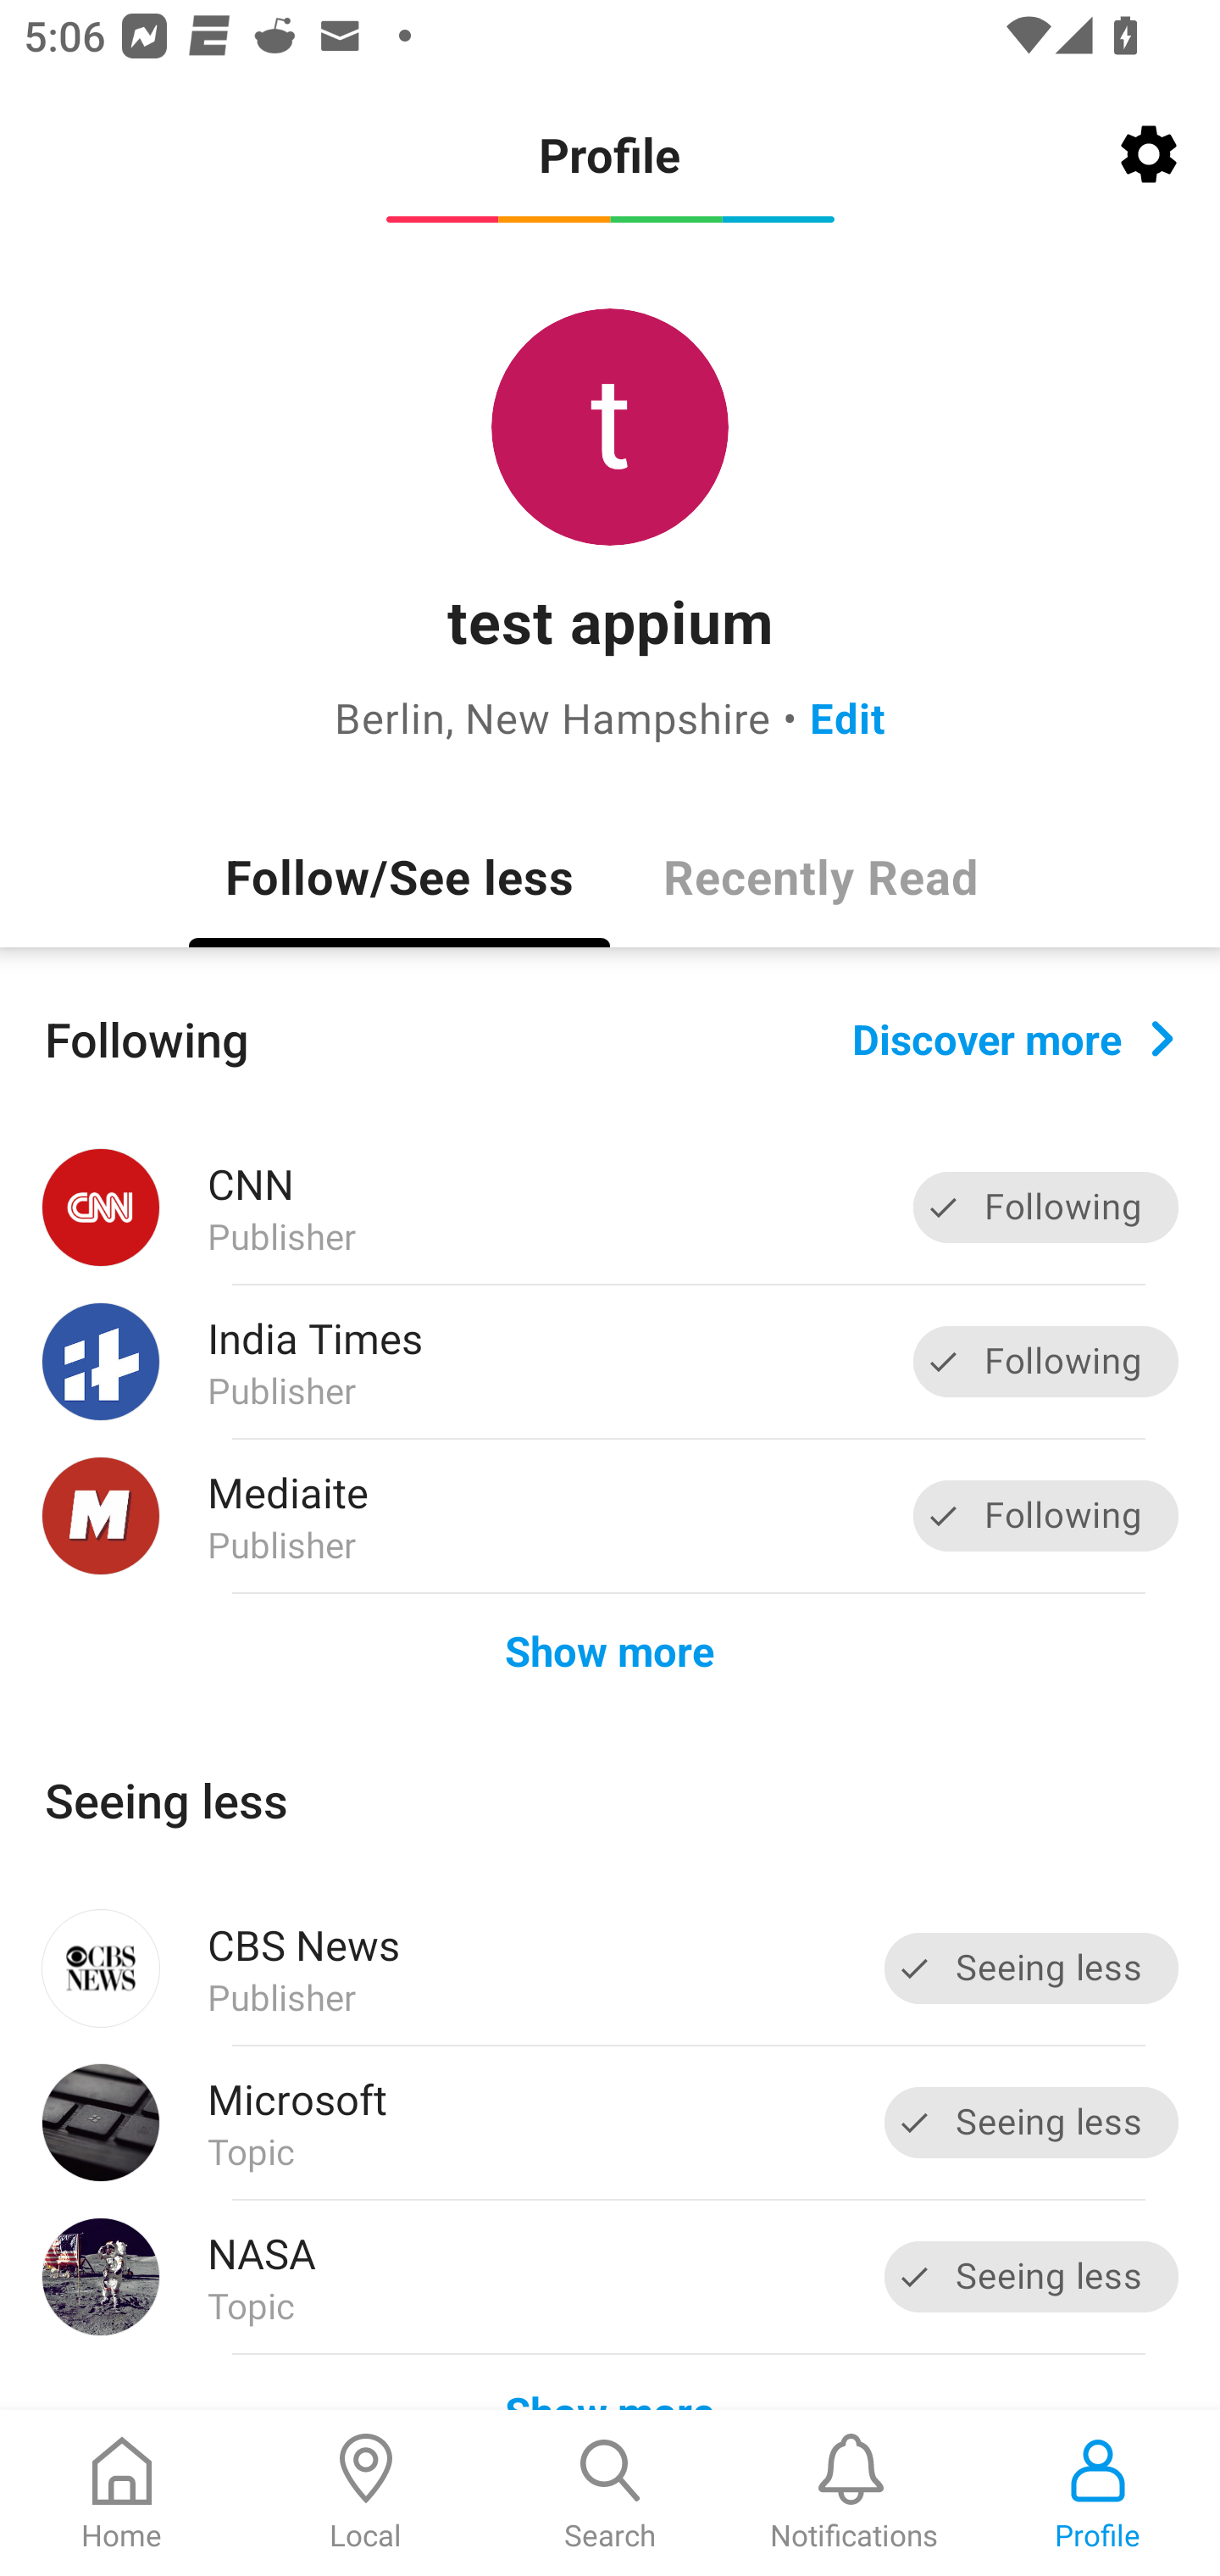  Describe the element at coordinates (854, 2493) in the screenshot. I see `Notifications` at that location.